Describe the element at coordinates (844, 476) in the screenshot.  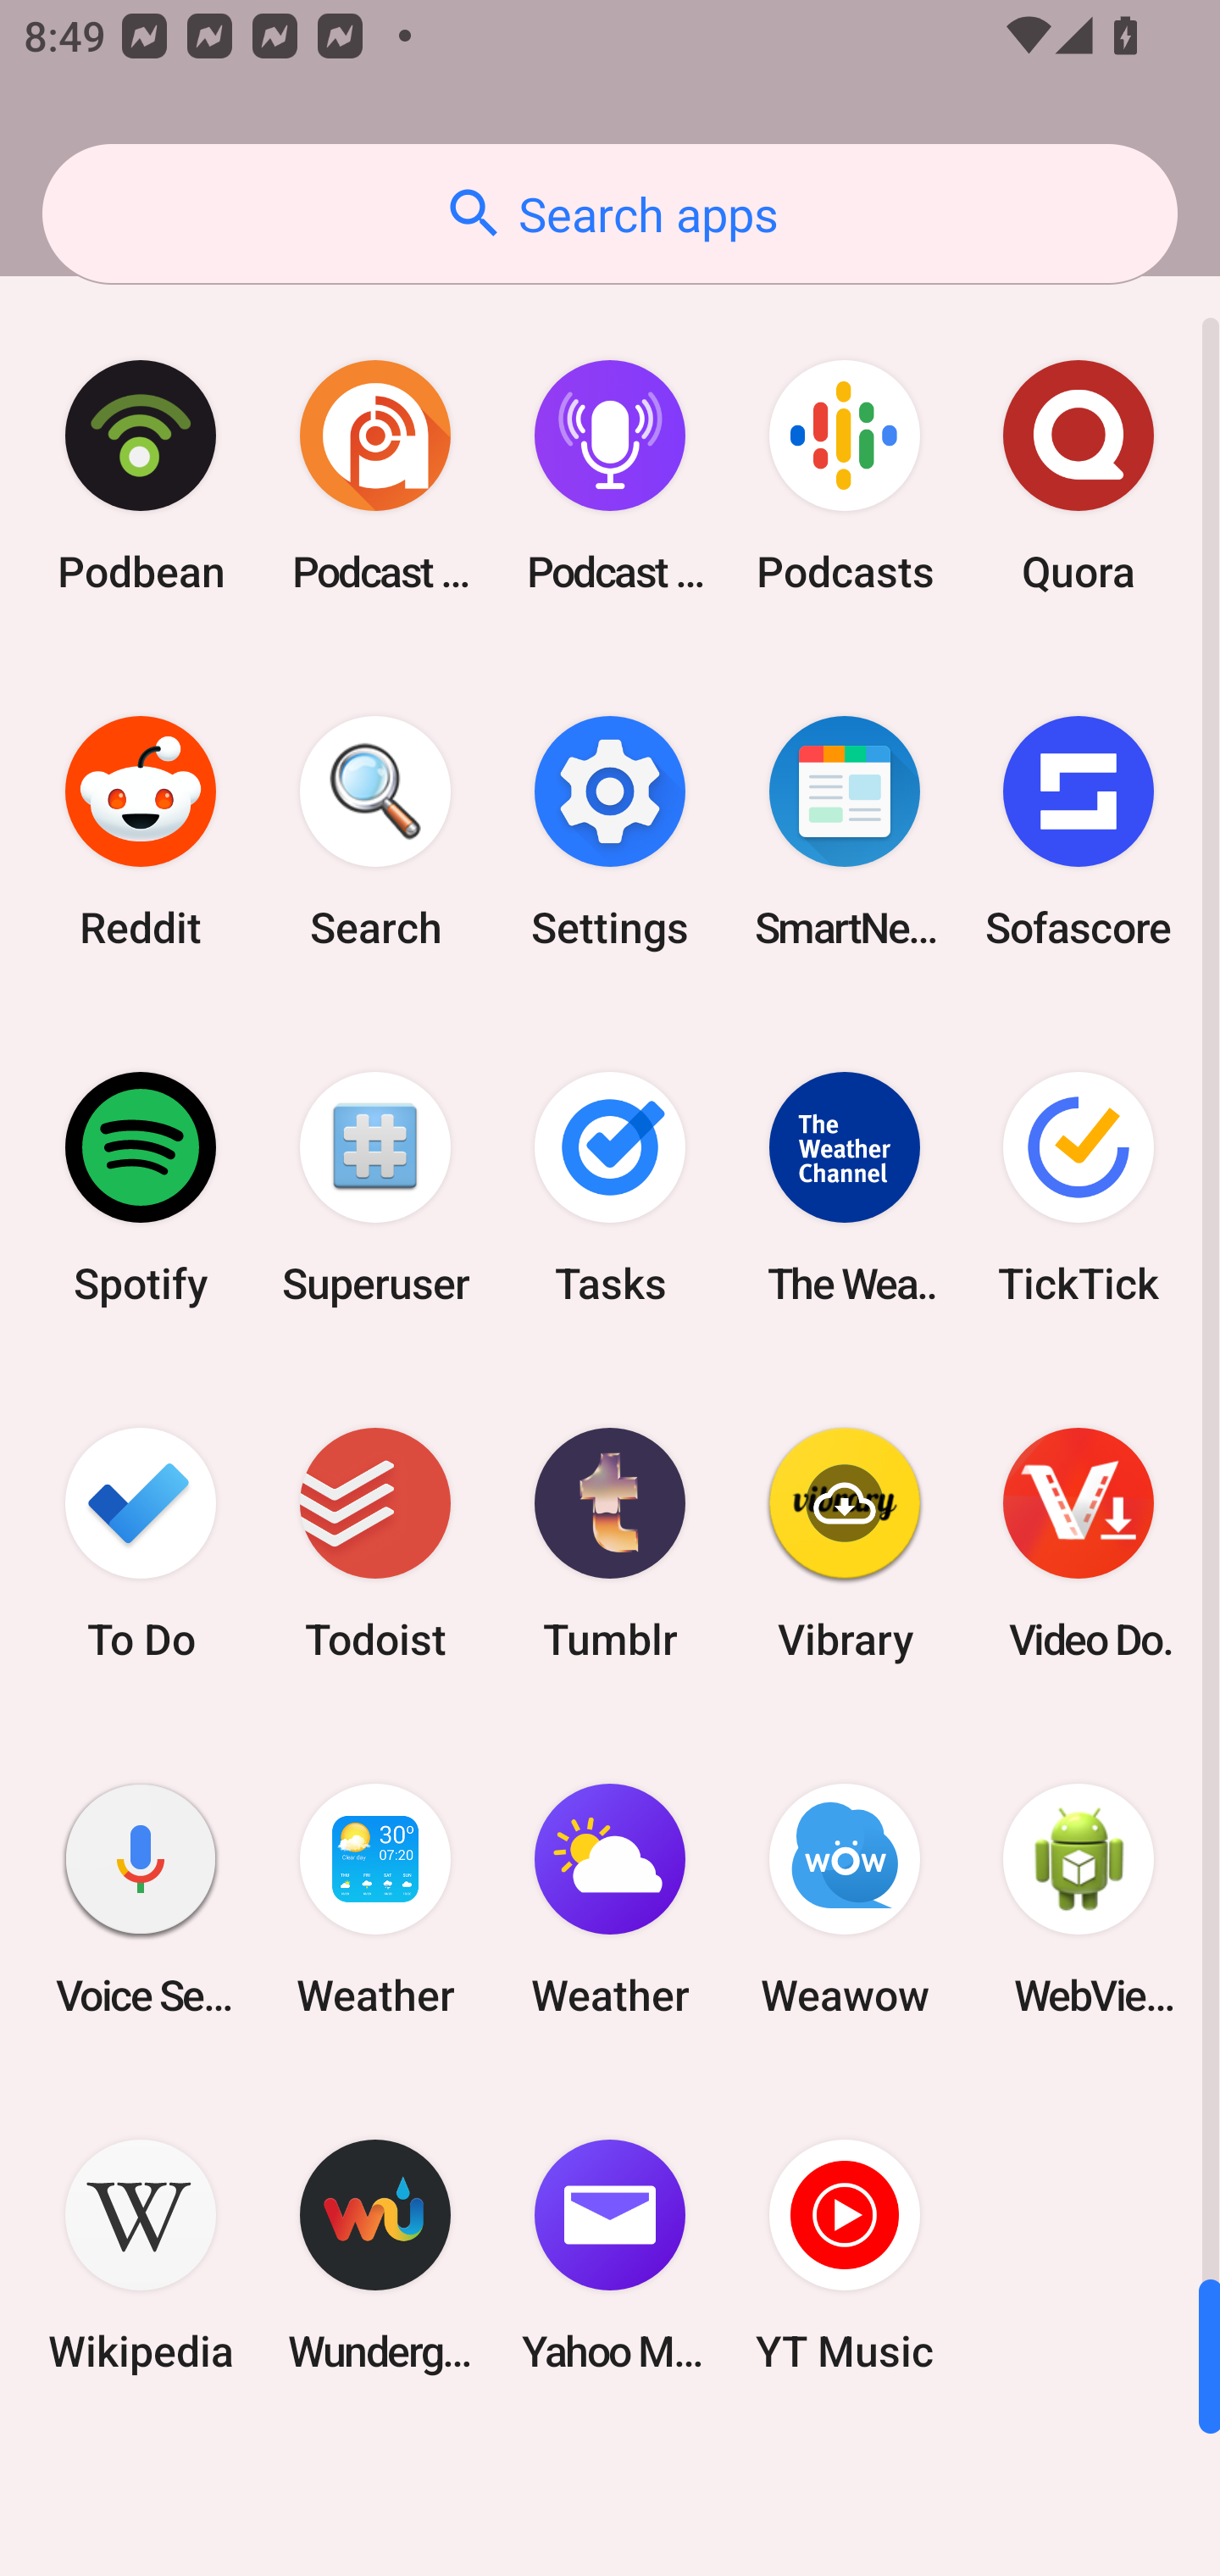
I see `Podcasts` at that location.